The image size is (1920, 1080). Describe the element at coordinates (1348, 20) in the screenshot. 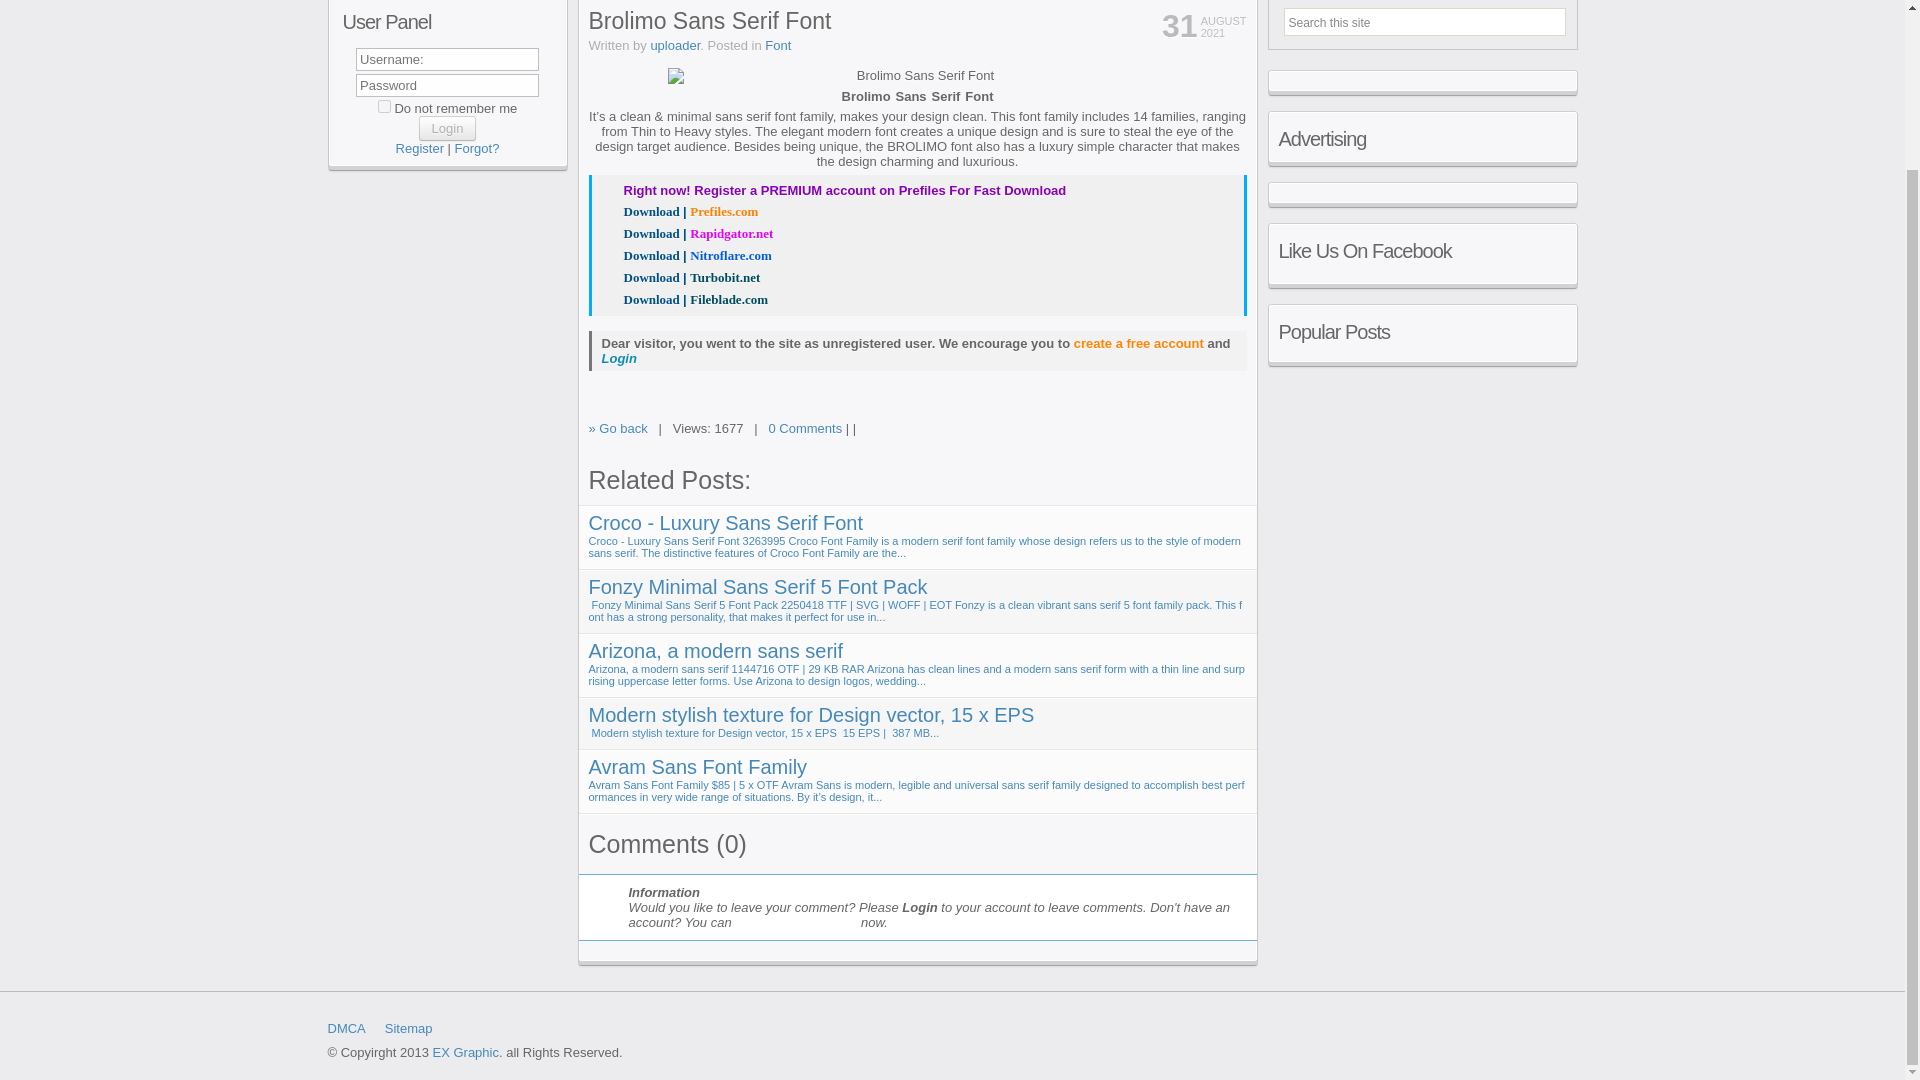

I see `Search this site` at that location.